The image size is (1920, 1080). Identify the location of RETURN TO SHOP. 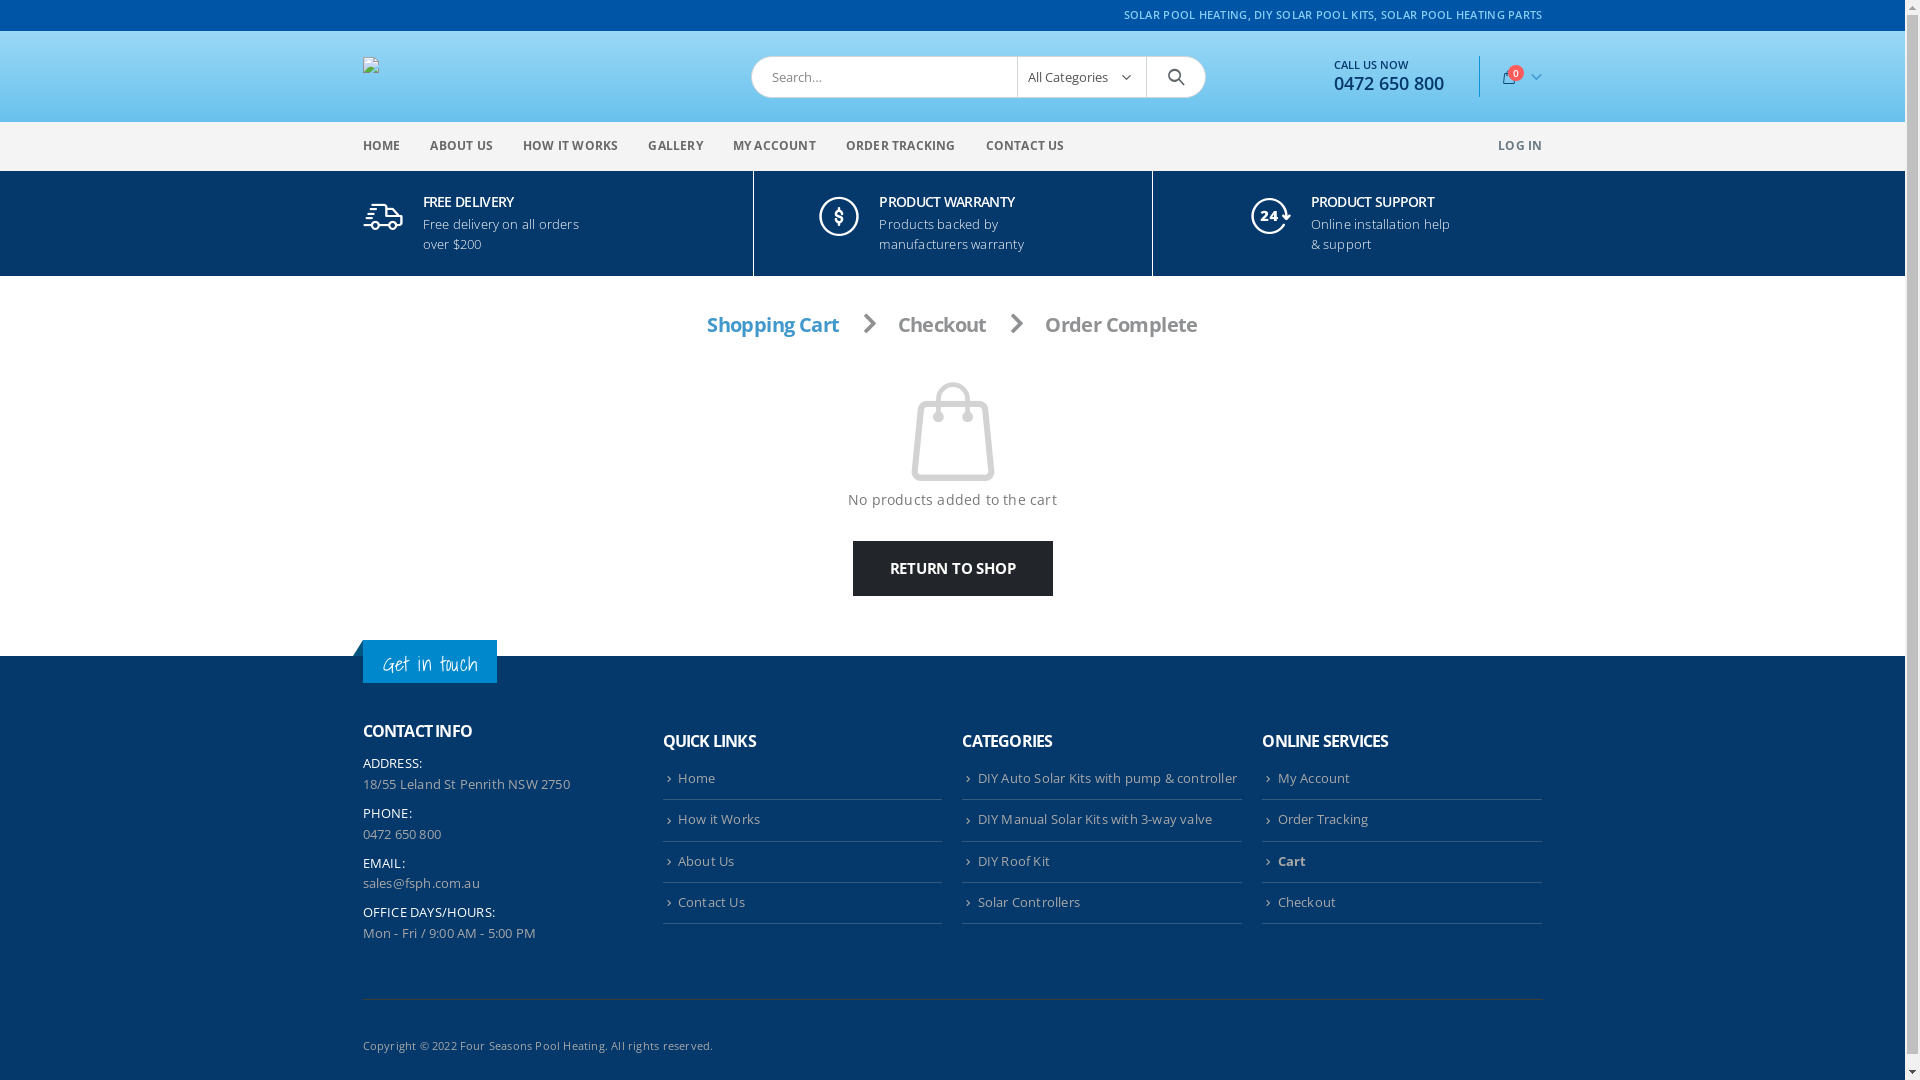
(952, 568).